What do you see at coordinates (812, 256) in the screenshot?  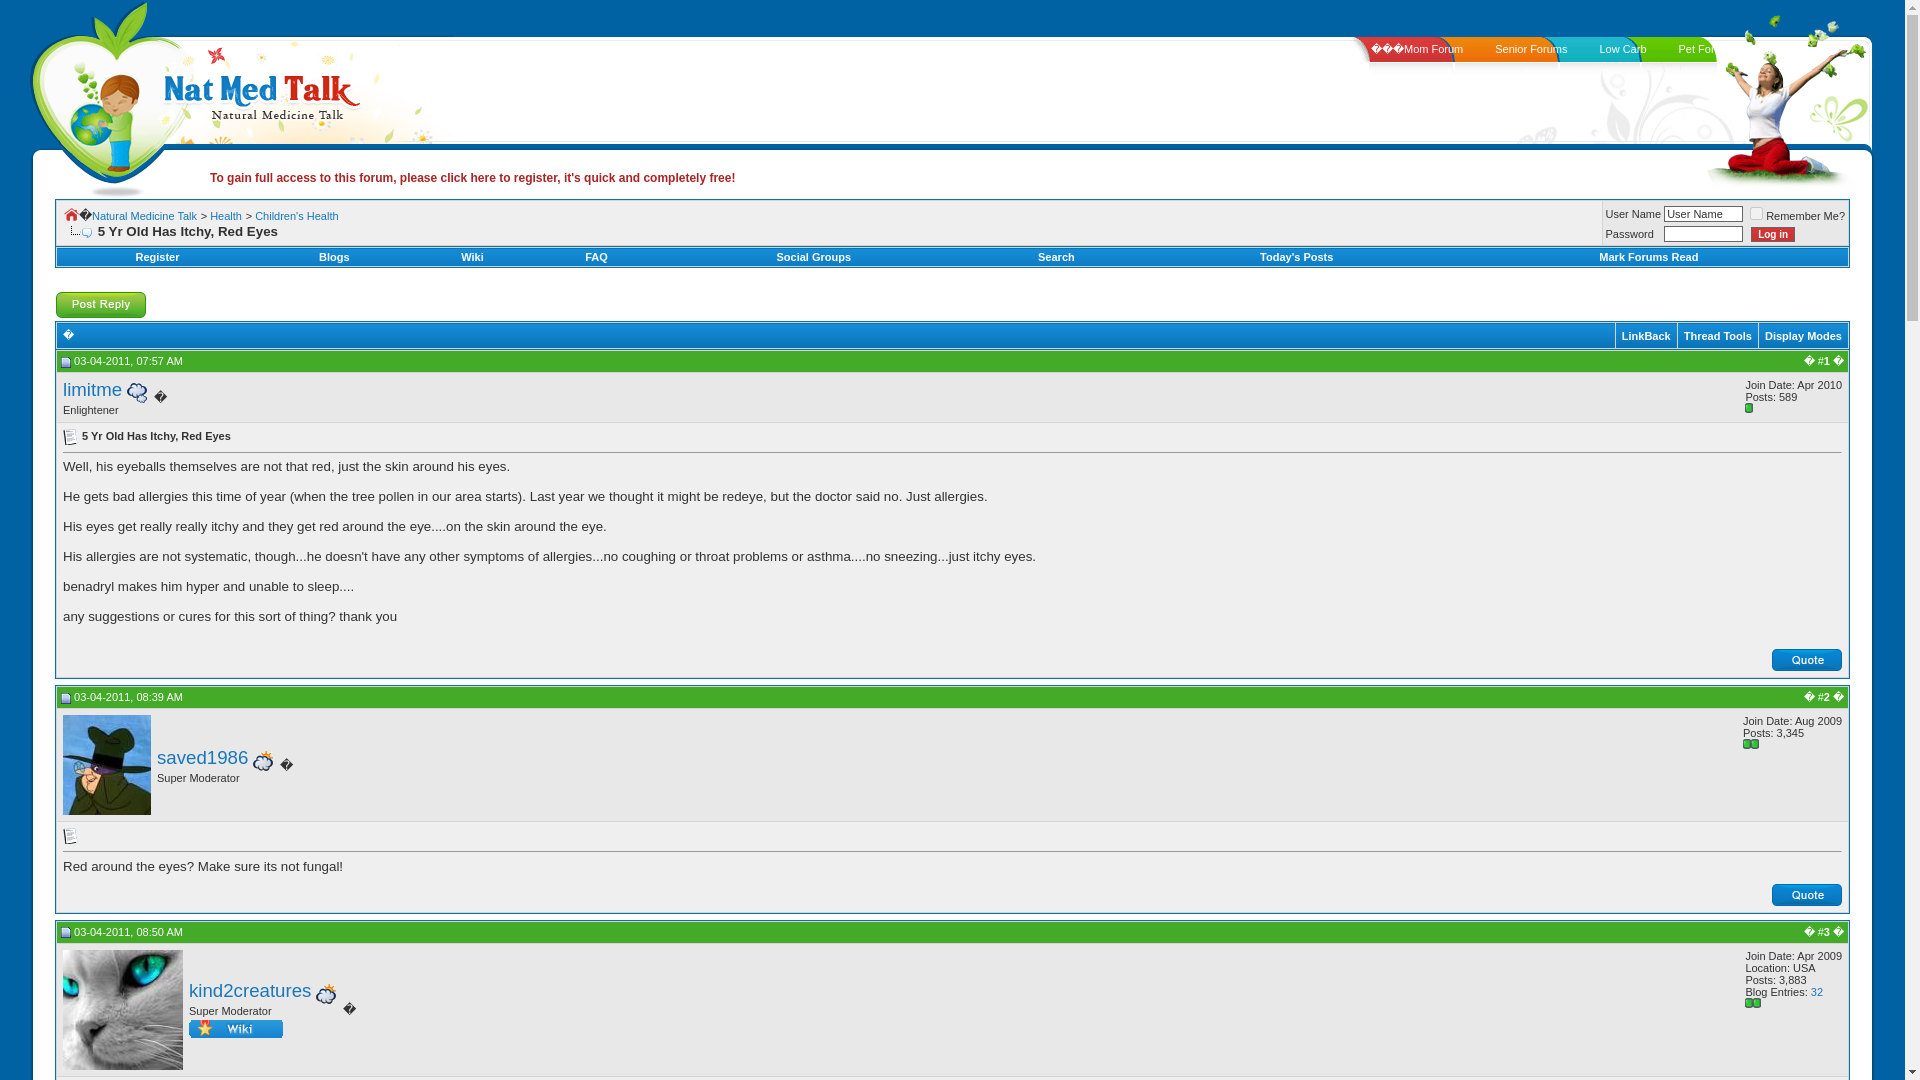 I see `Social Groups` at bounding box center [812, 256].